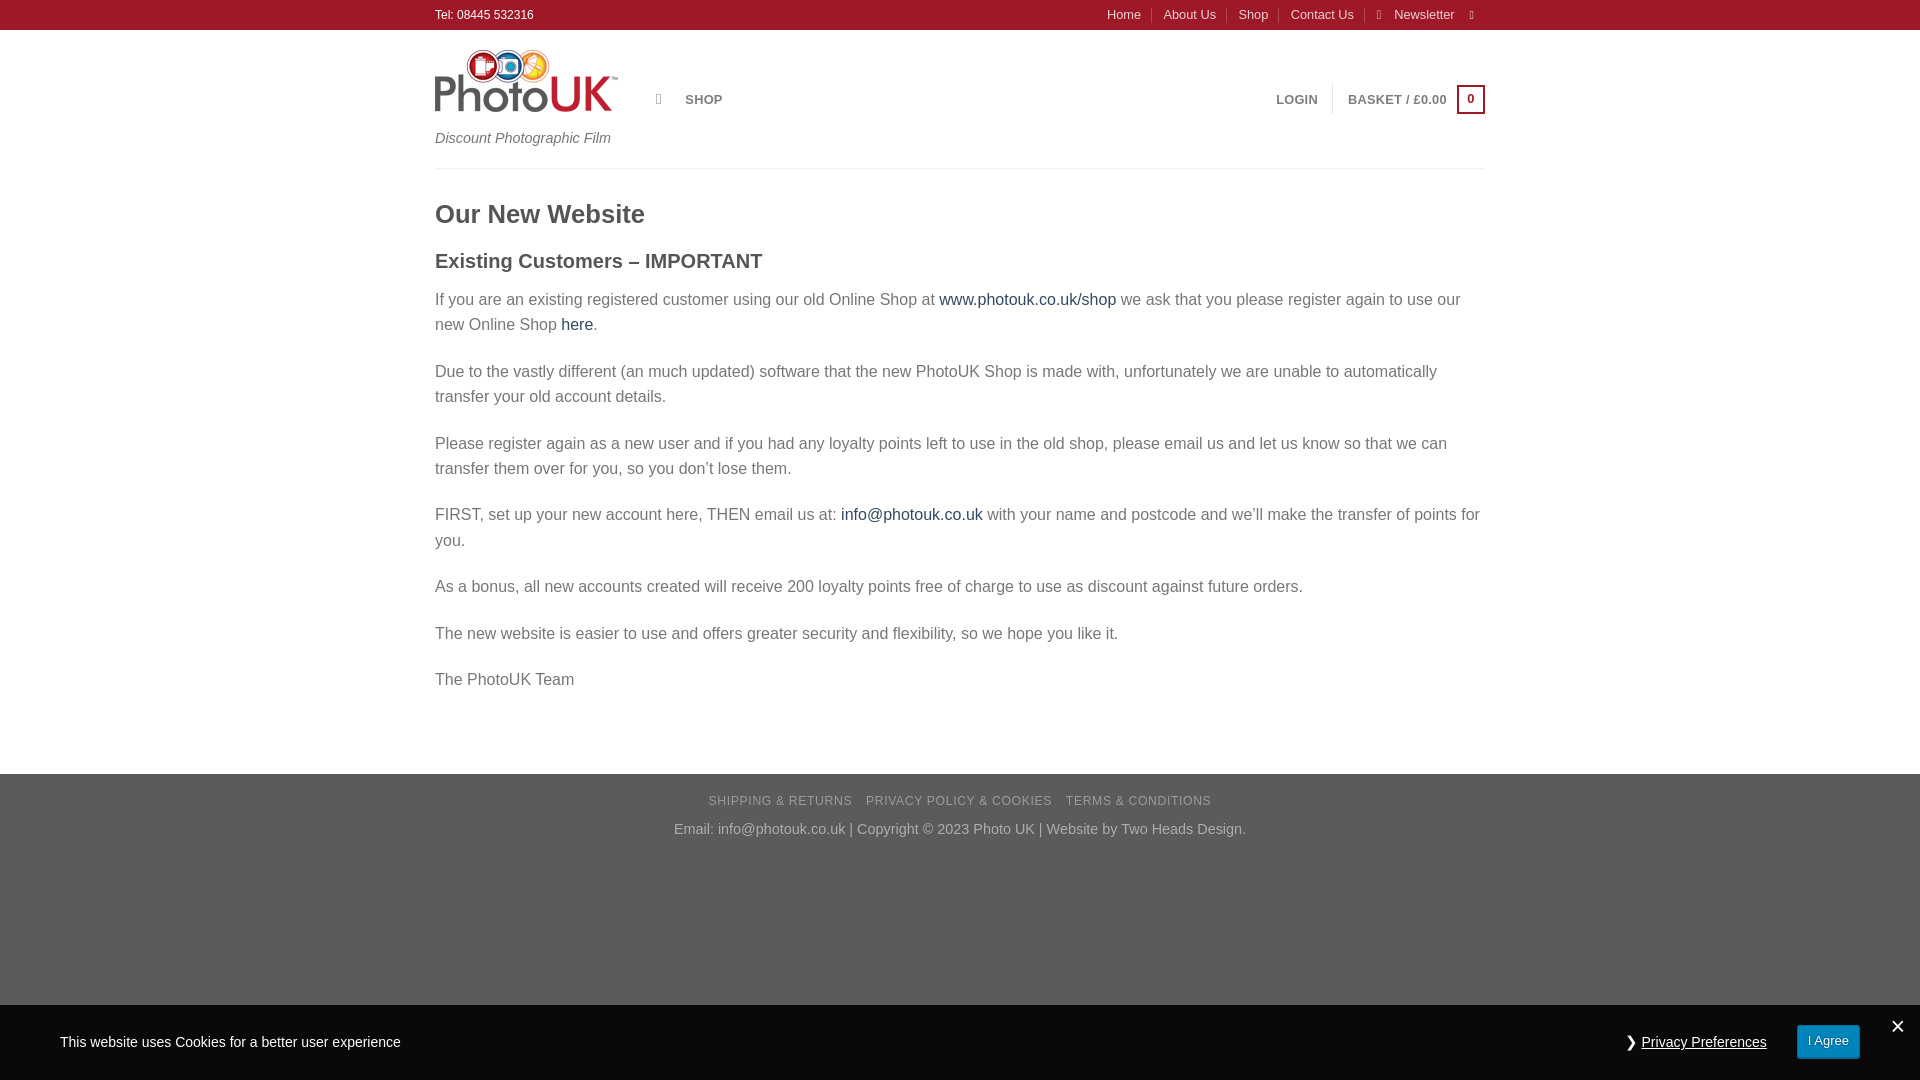 The width and height of the screenshot is (1920, 1080). I want to click on Home, so click(1124, 15).